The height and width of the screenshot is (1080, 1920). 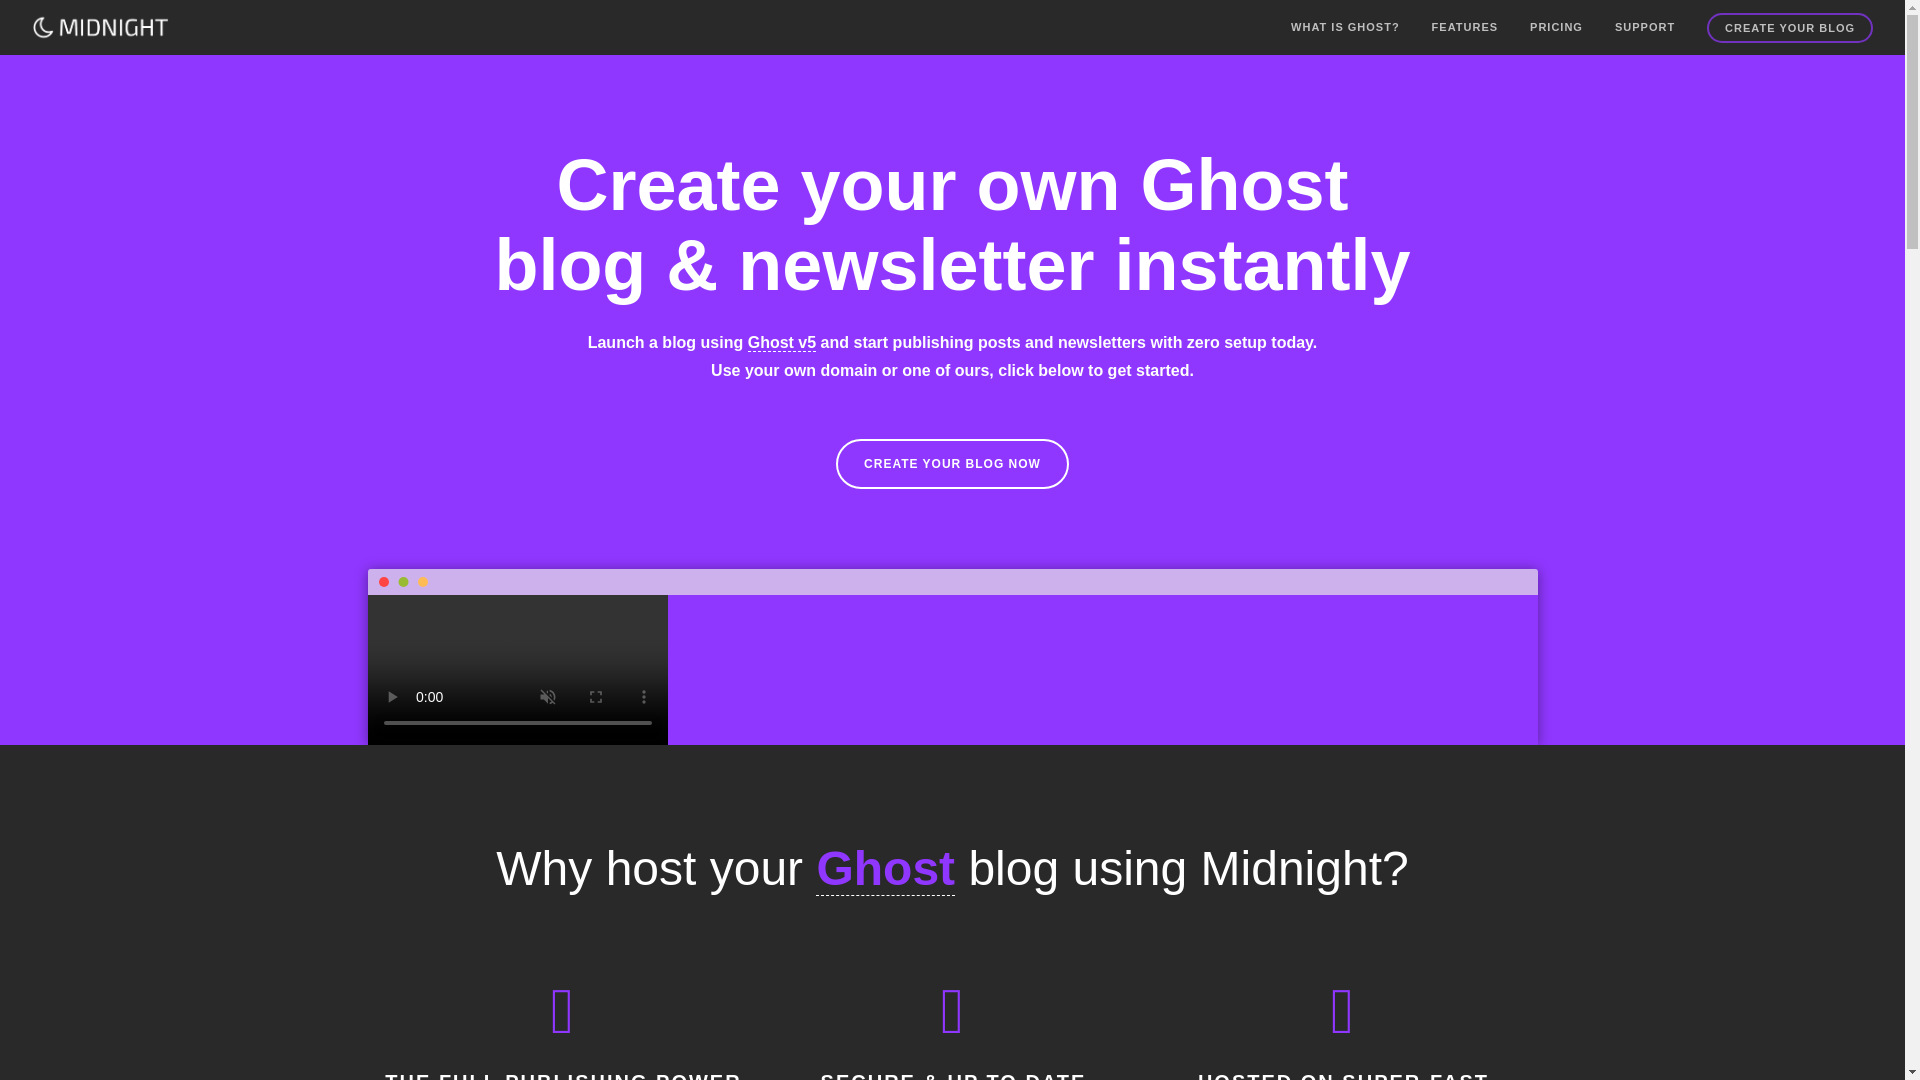 I want to click on CREATE YOUR BLOG NOW, so click(x=952, y=464).